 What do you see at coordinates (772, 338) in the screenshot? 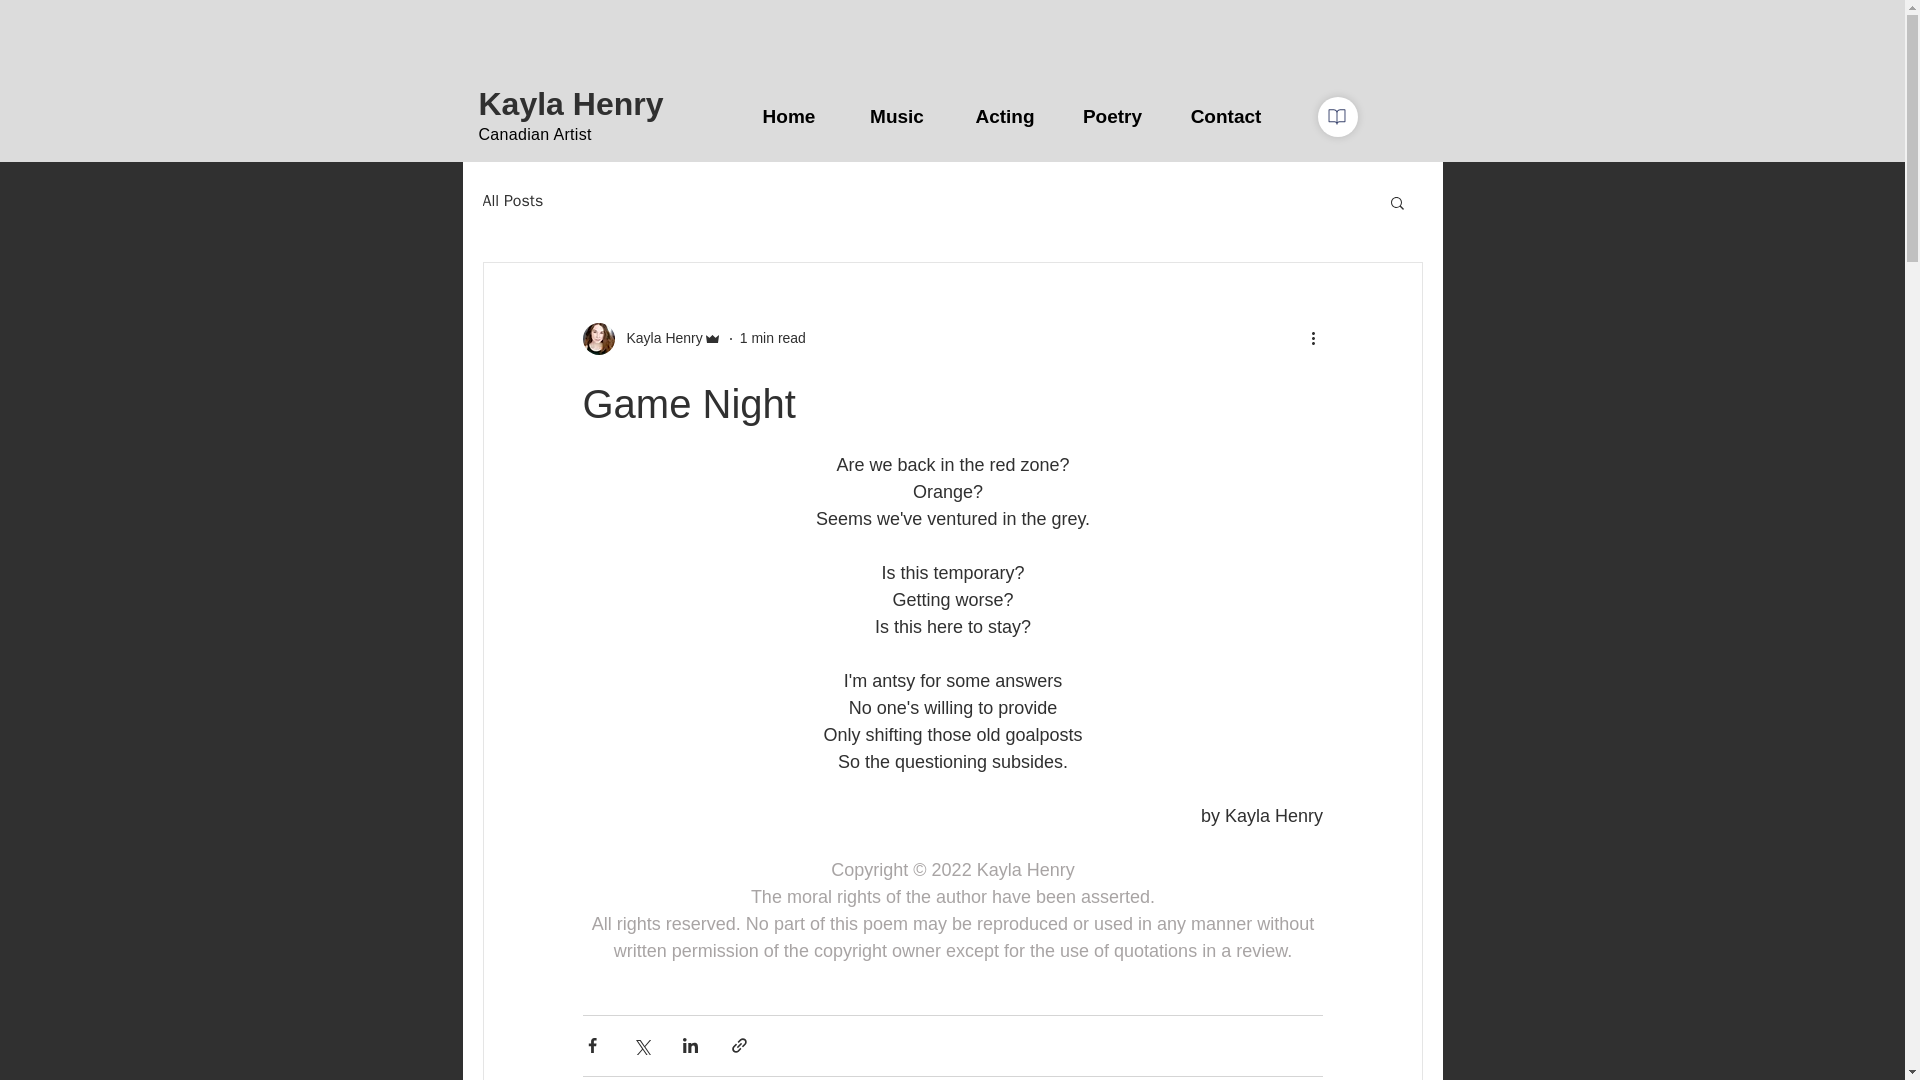
I see `1 min read` at bounding box center [772, 338].